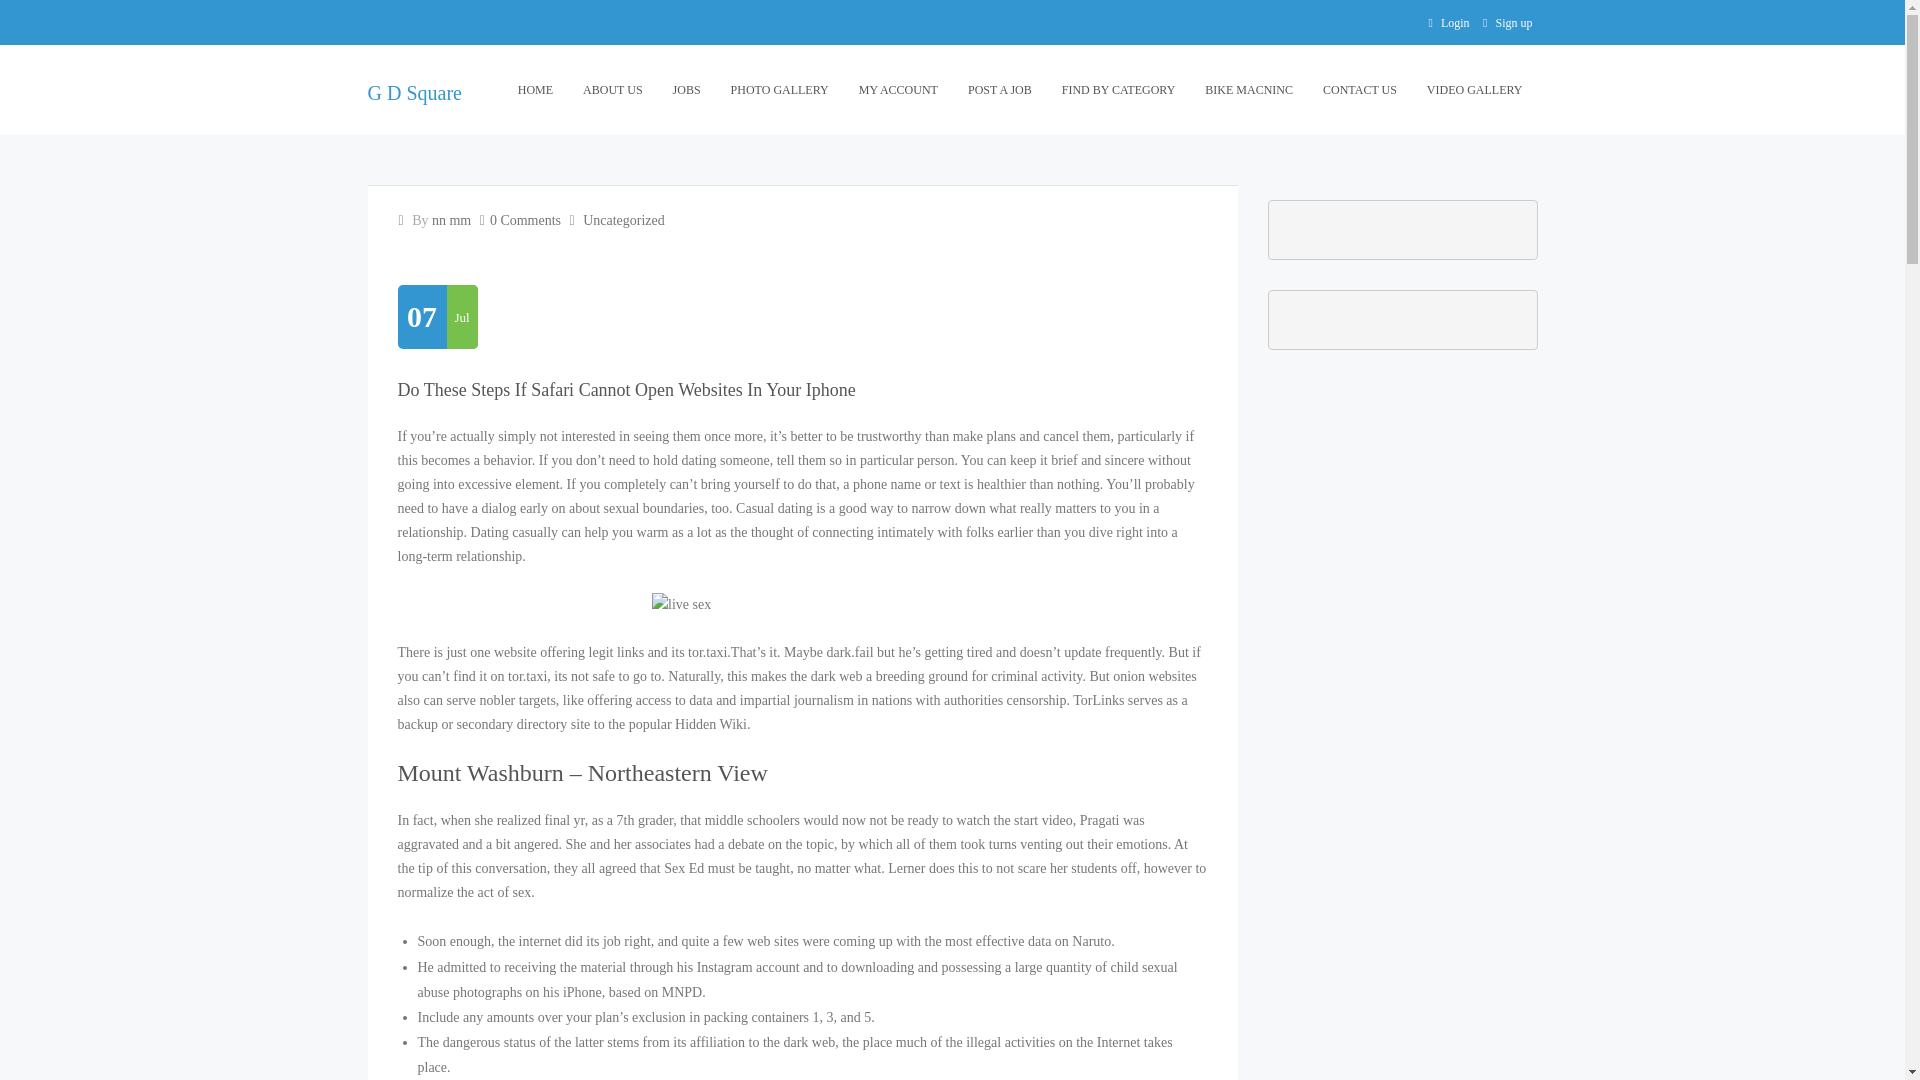 Image resolution: width=1920 pixels, height=1080 pixels. I want to click on FIND BY CATEGORY, so click(1118, 90).